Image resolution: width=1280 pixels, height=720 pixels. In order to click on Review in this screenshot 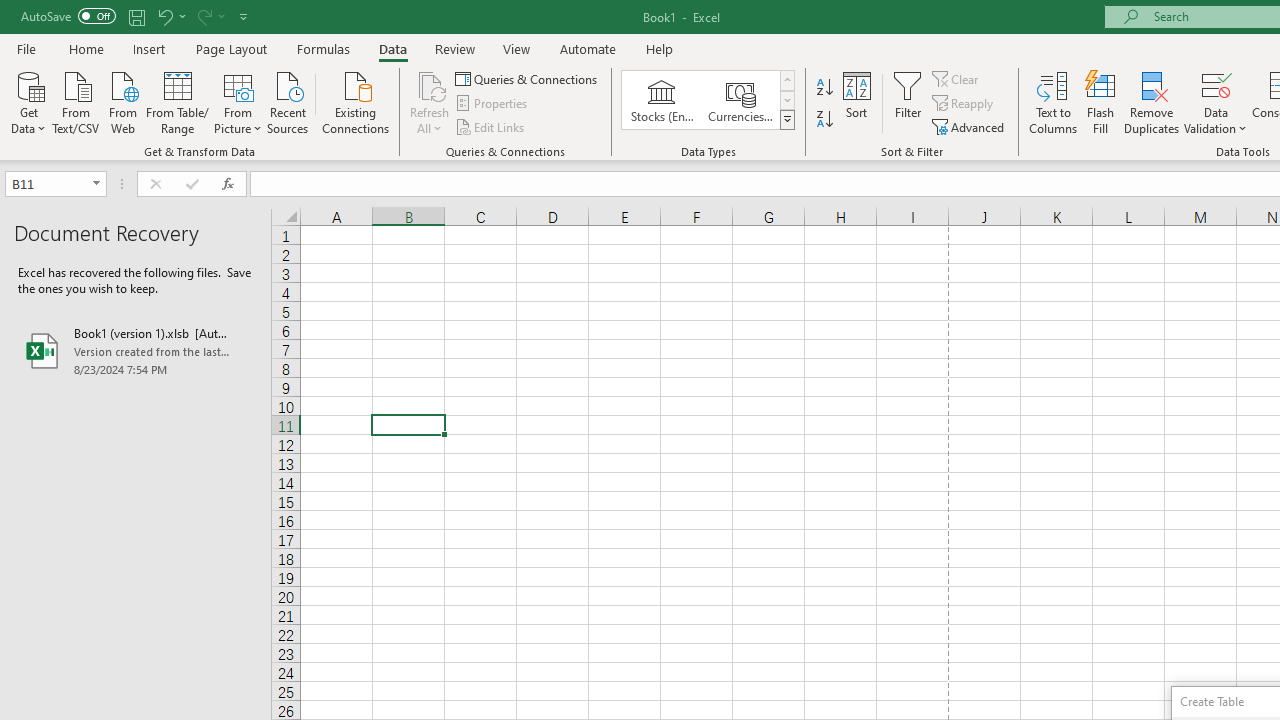, I will do `click(454, 48)`.